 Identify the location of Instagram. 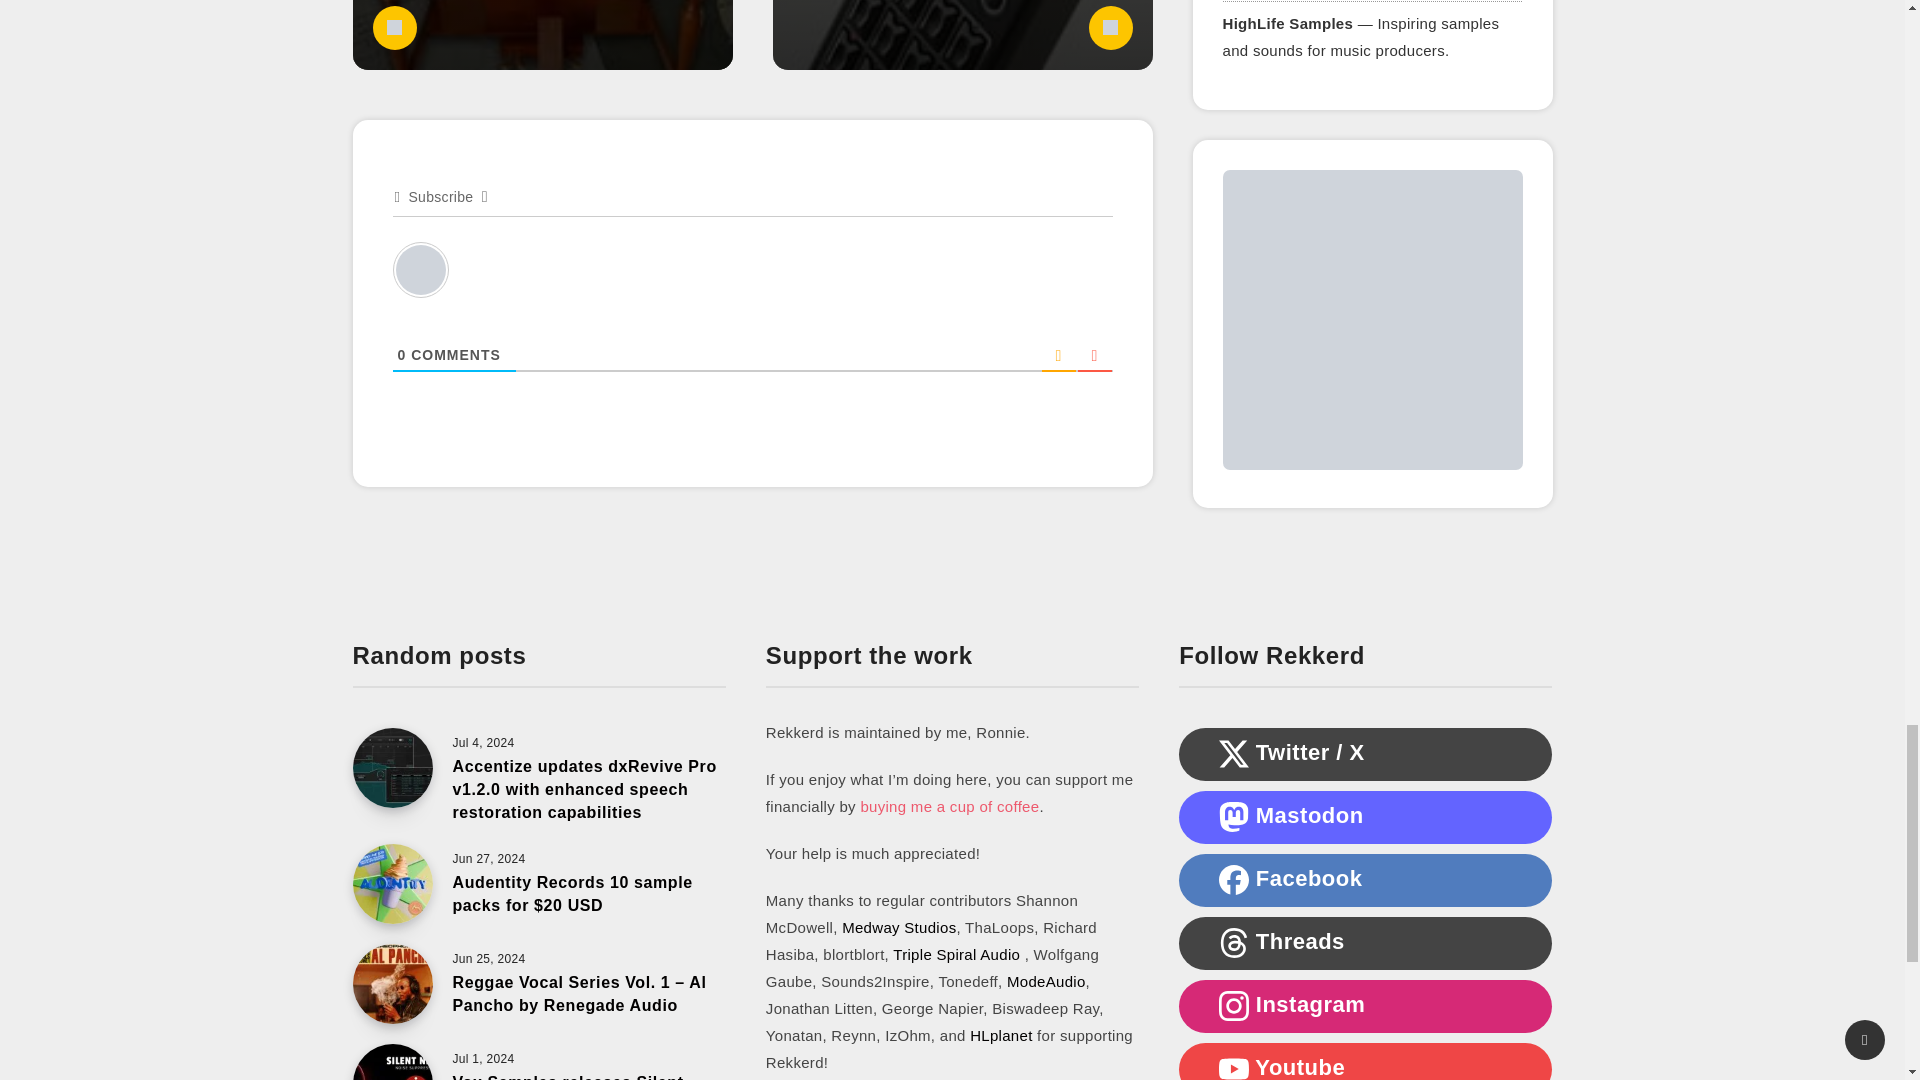
(1234, 1006).